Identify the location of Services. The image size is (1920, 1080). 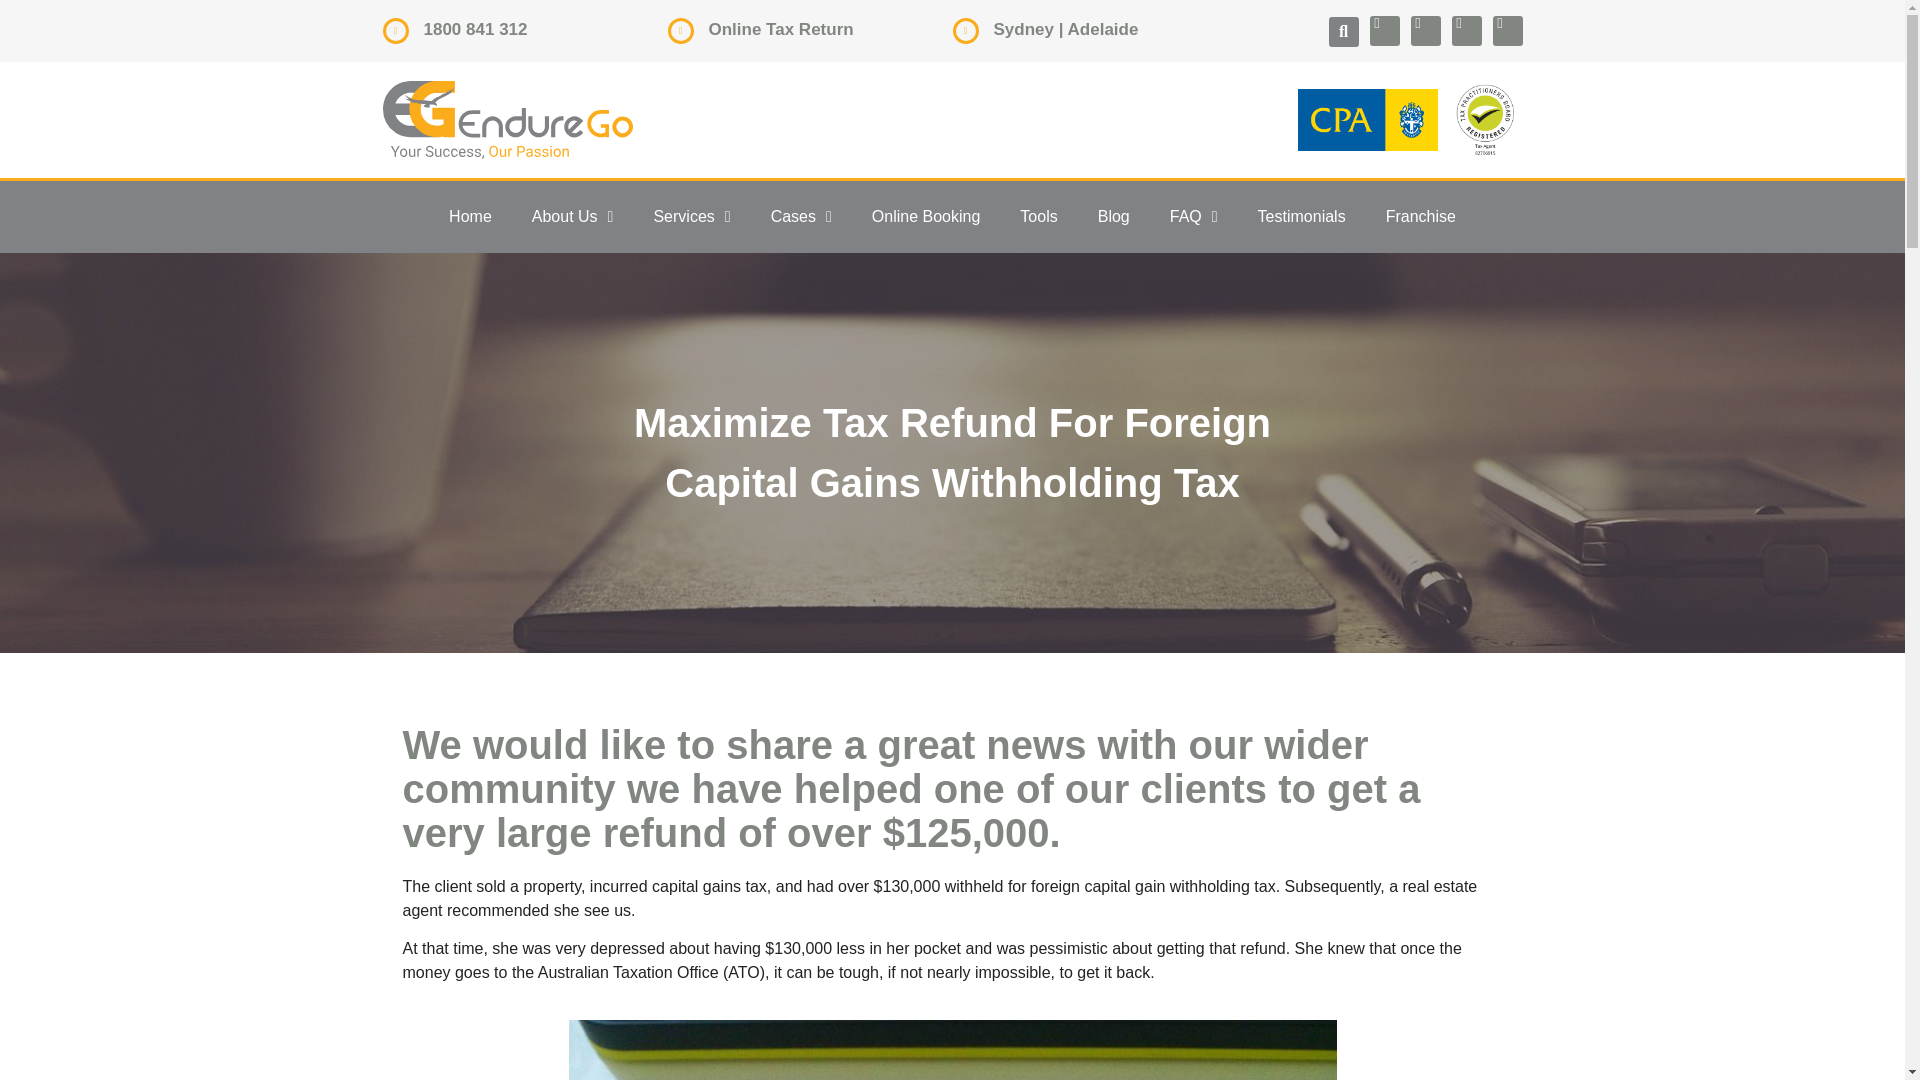
(692, 216).